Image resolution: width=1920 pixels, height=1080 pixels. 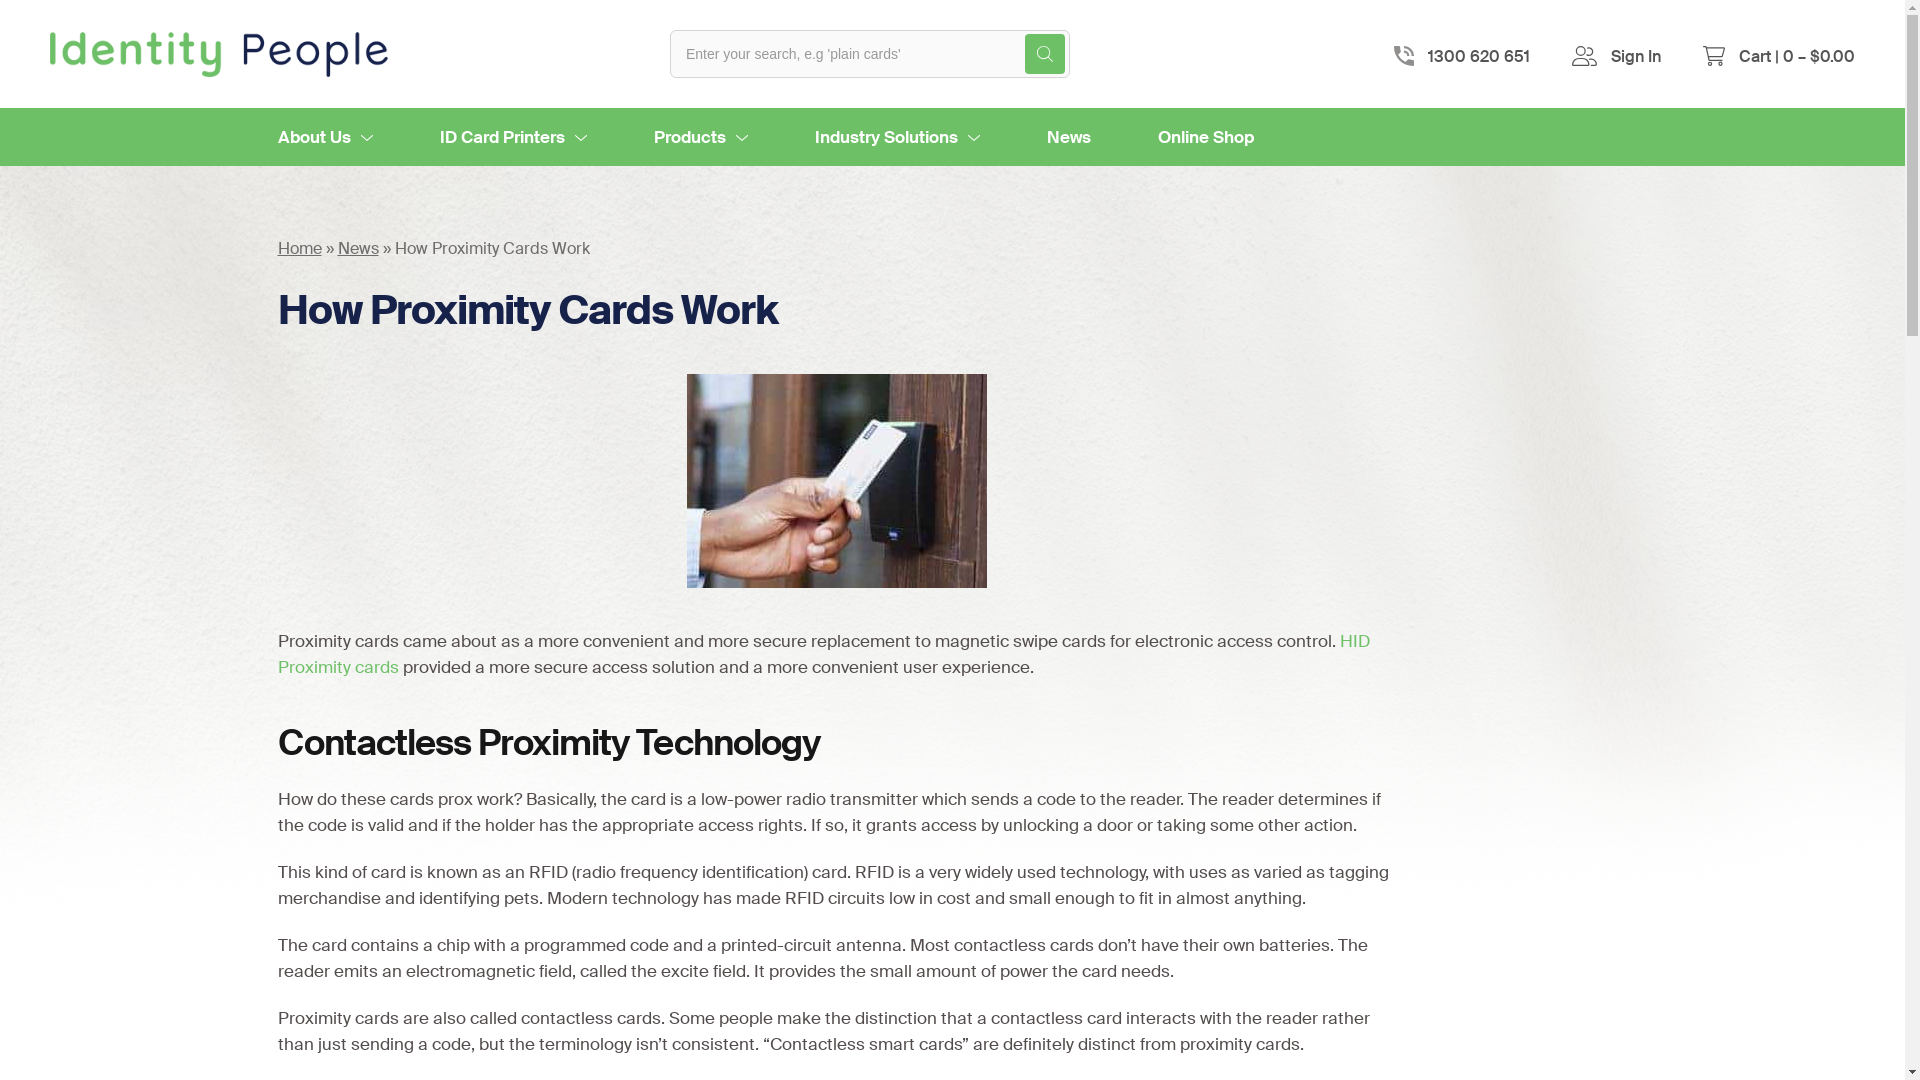 I want to click on Products, so click(x=701, y=137).